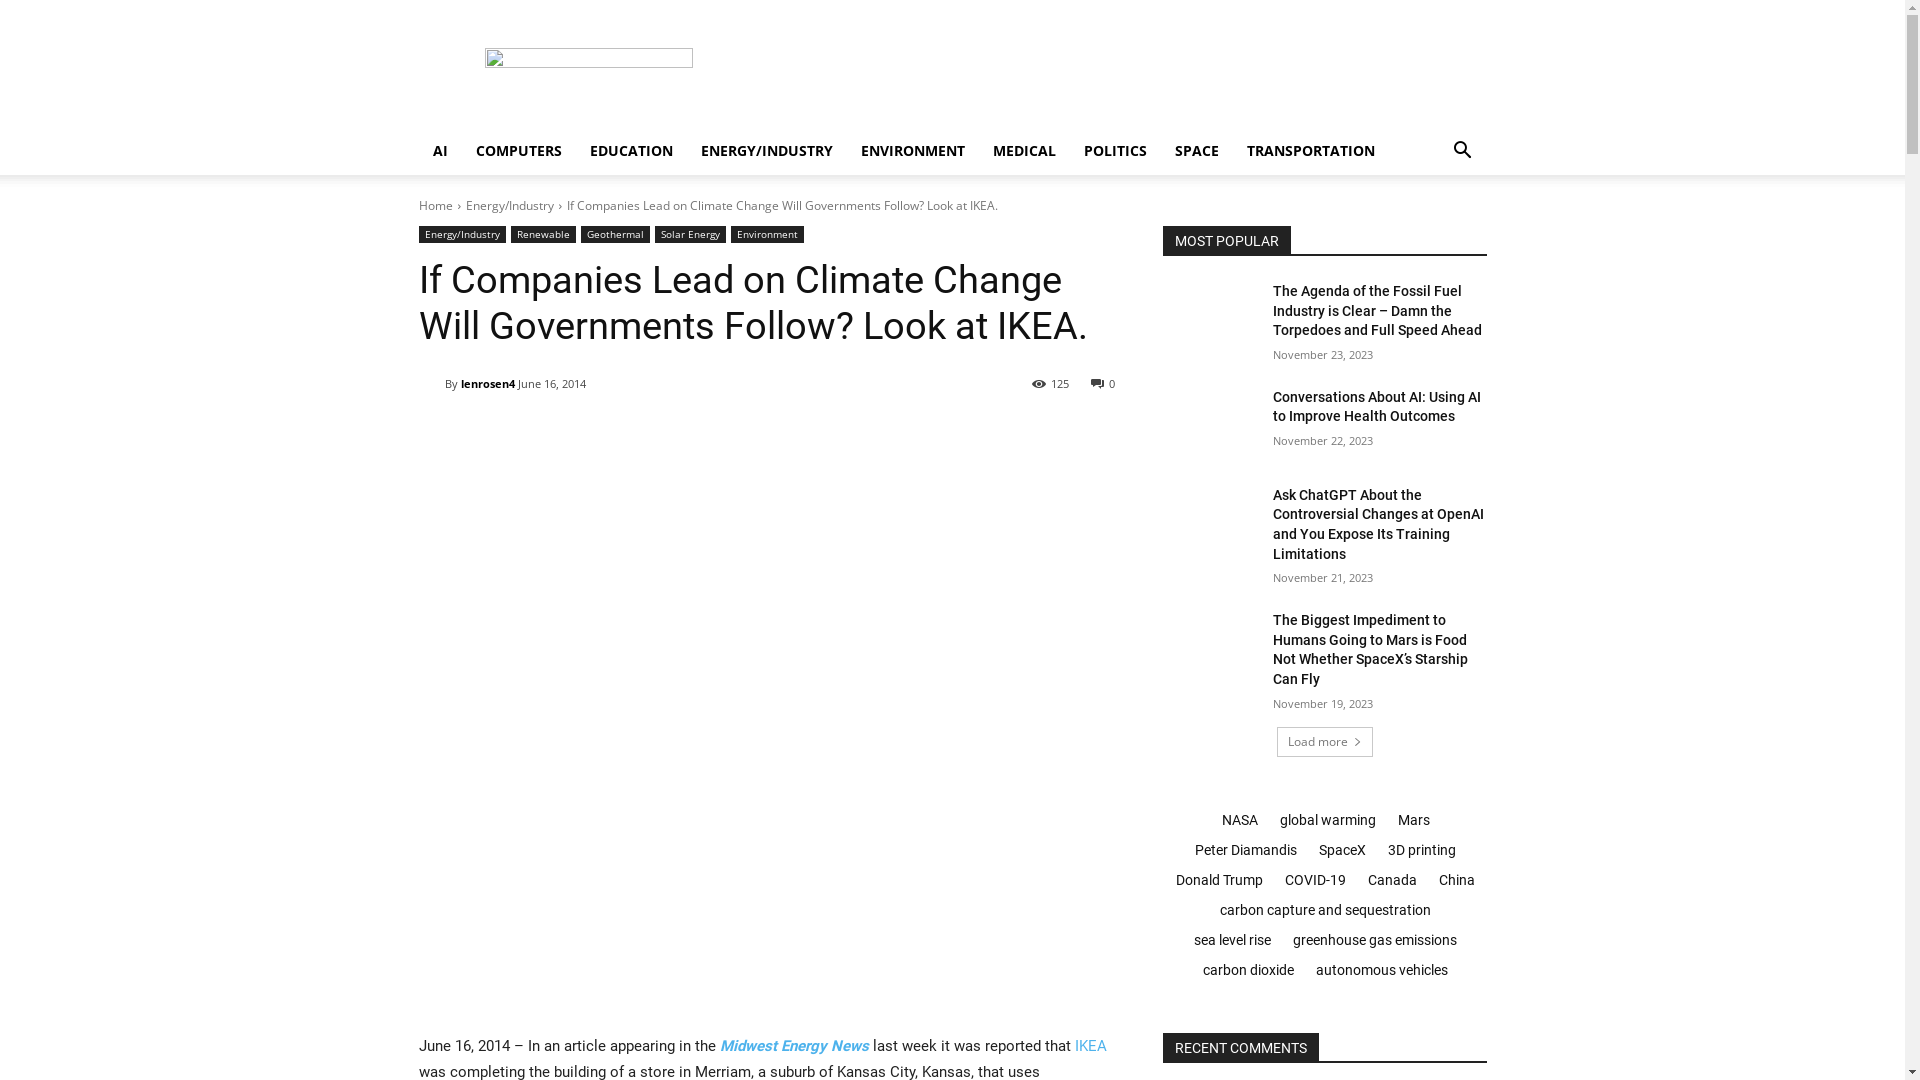  Describe the element at coordinates (1374, 940) in the screenshot. I see `greenhouse gas emissions` at that location.